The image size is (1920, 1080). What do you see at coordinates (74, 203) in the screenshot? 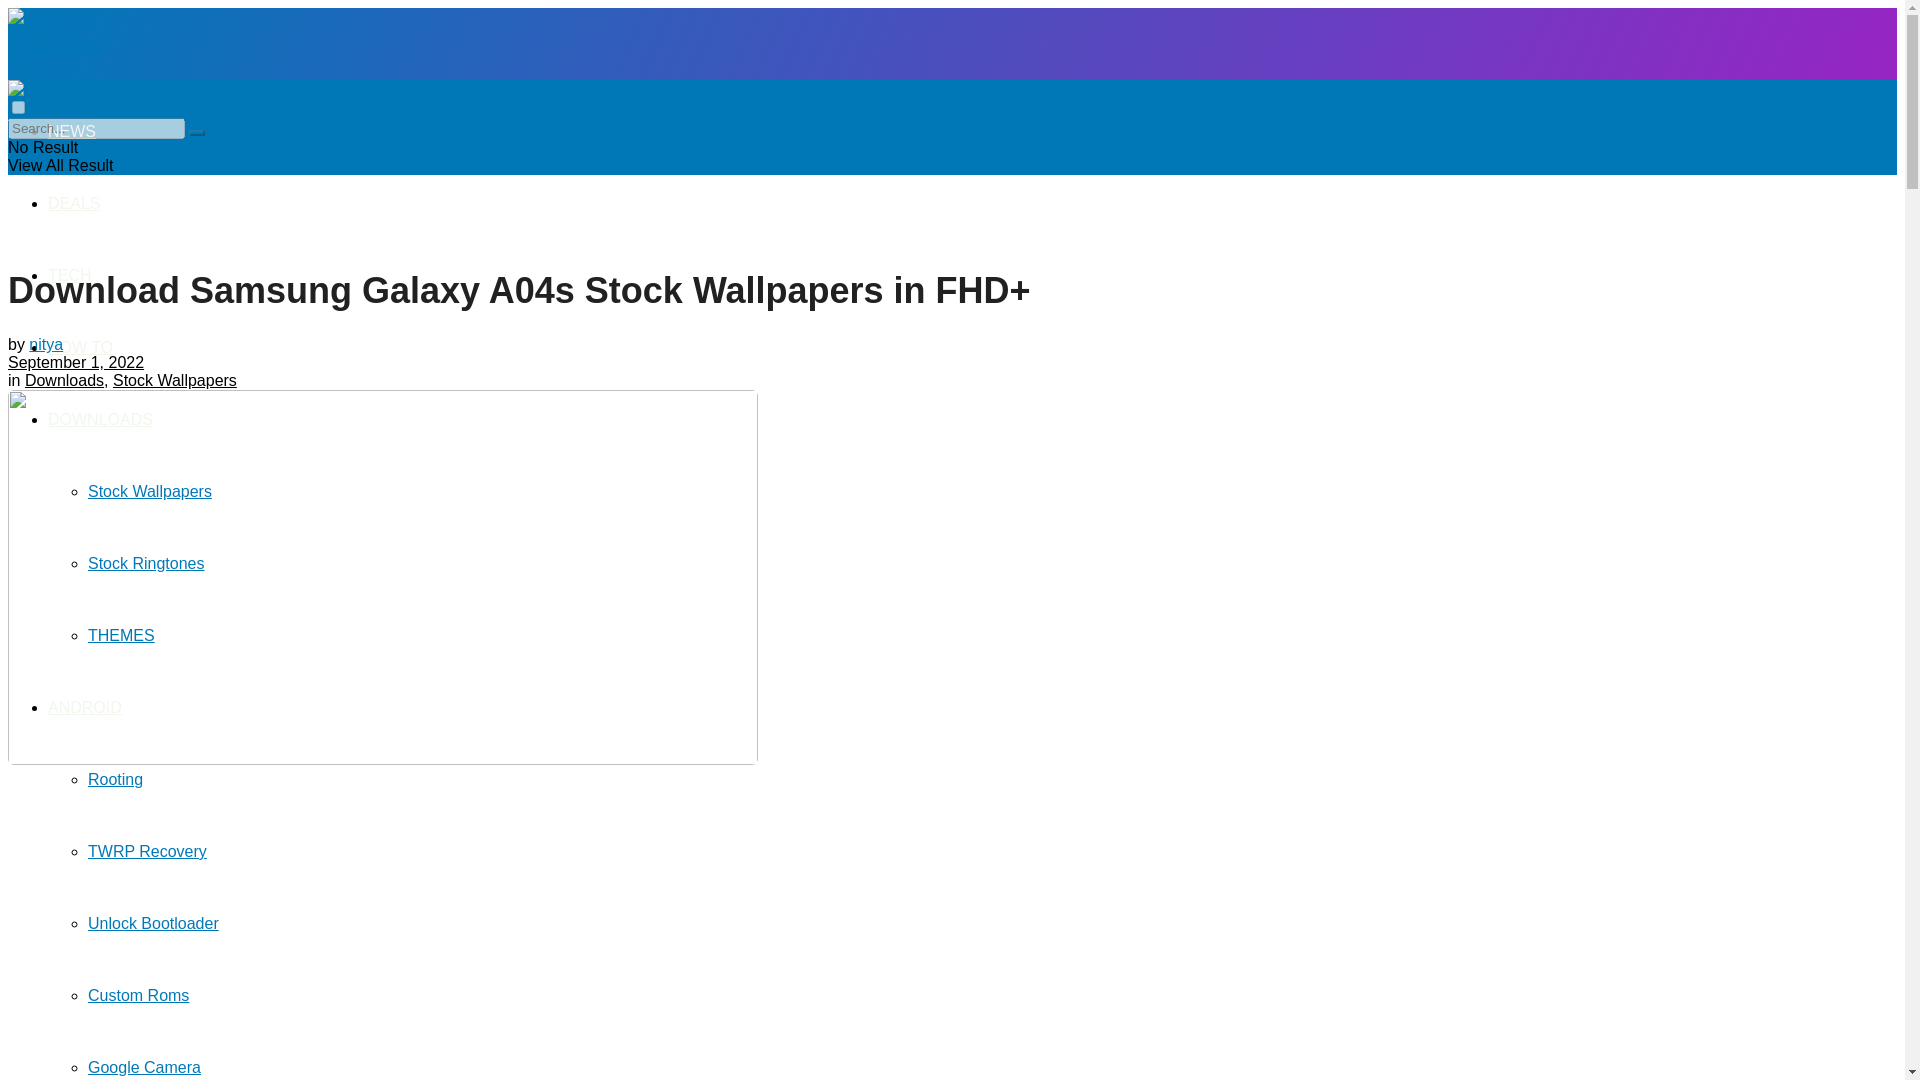
I see `DEALS` at bounding box center [74, 203].